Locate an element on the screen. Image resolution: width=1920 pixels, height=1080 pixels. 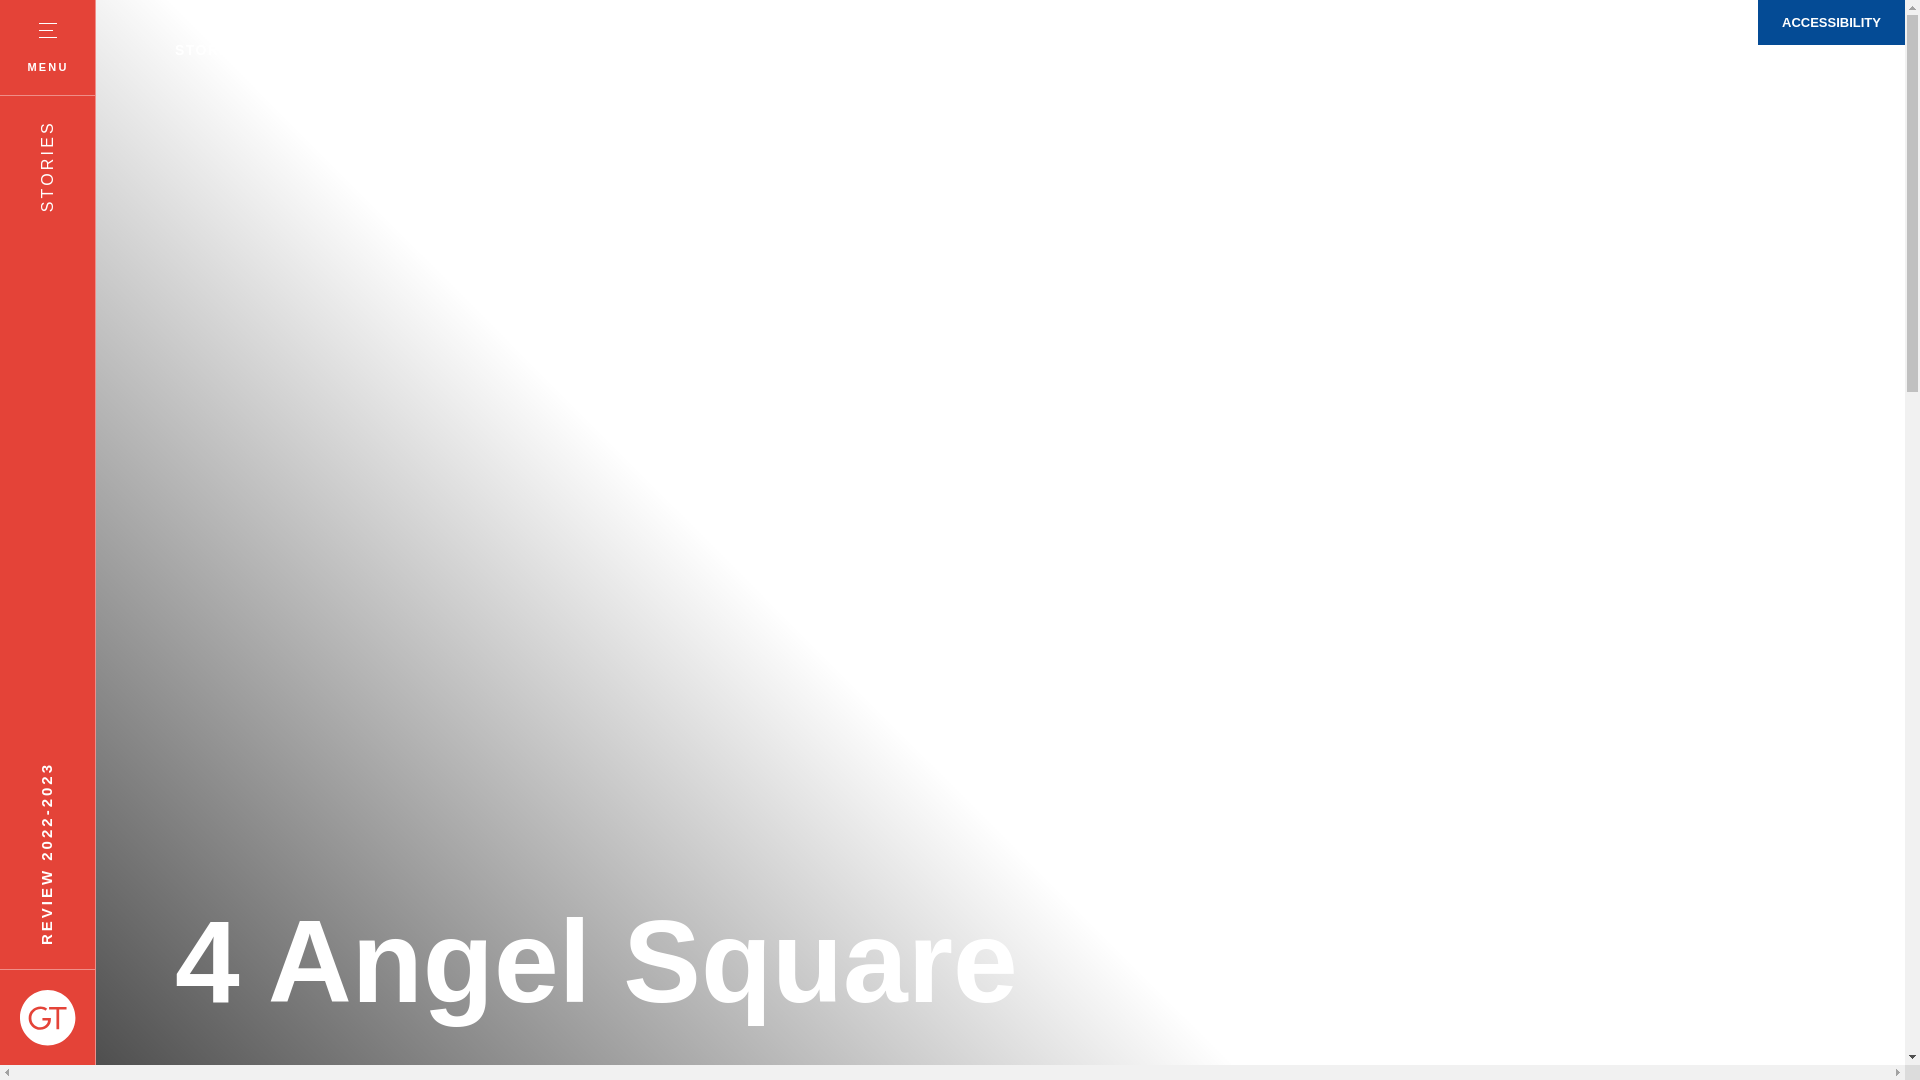
ENVIRONMENT is located at coordinates (320, 50).